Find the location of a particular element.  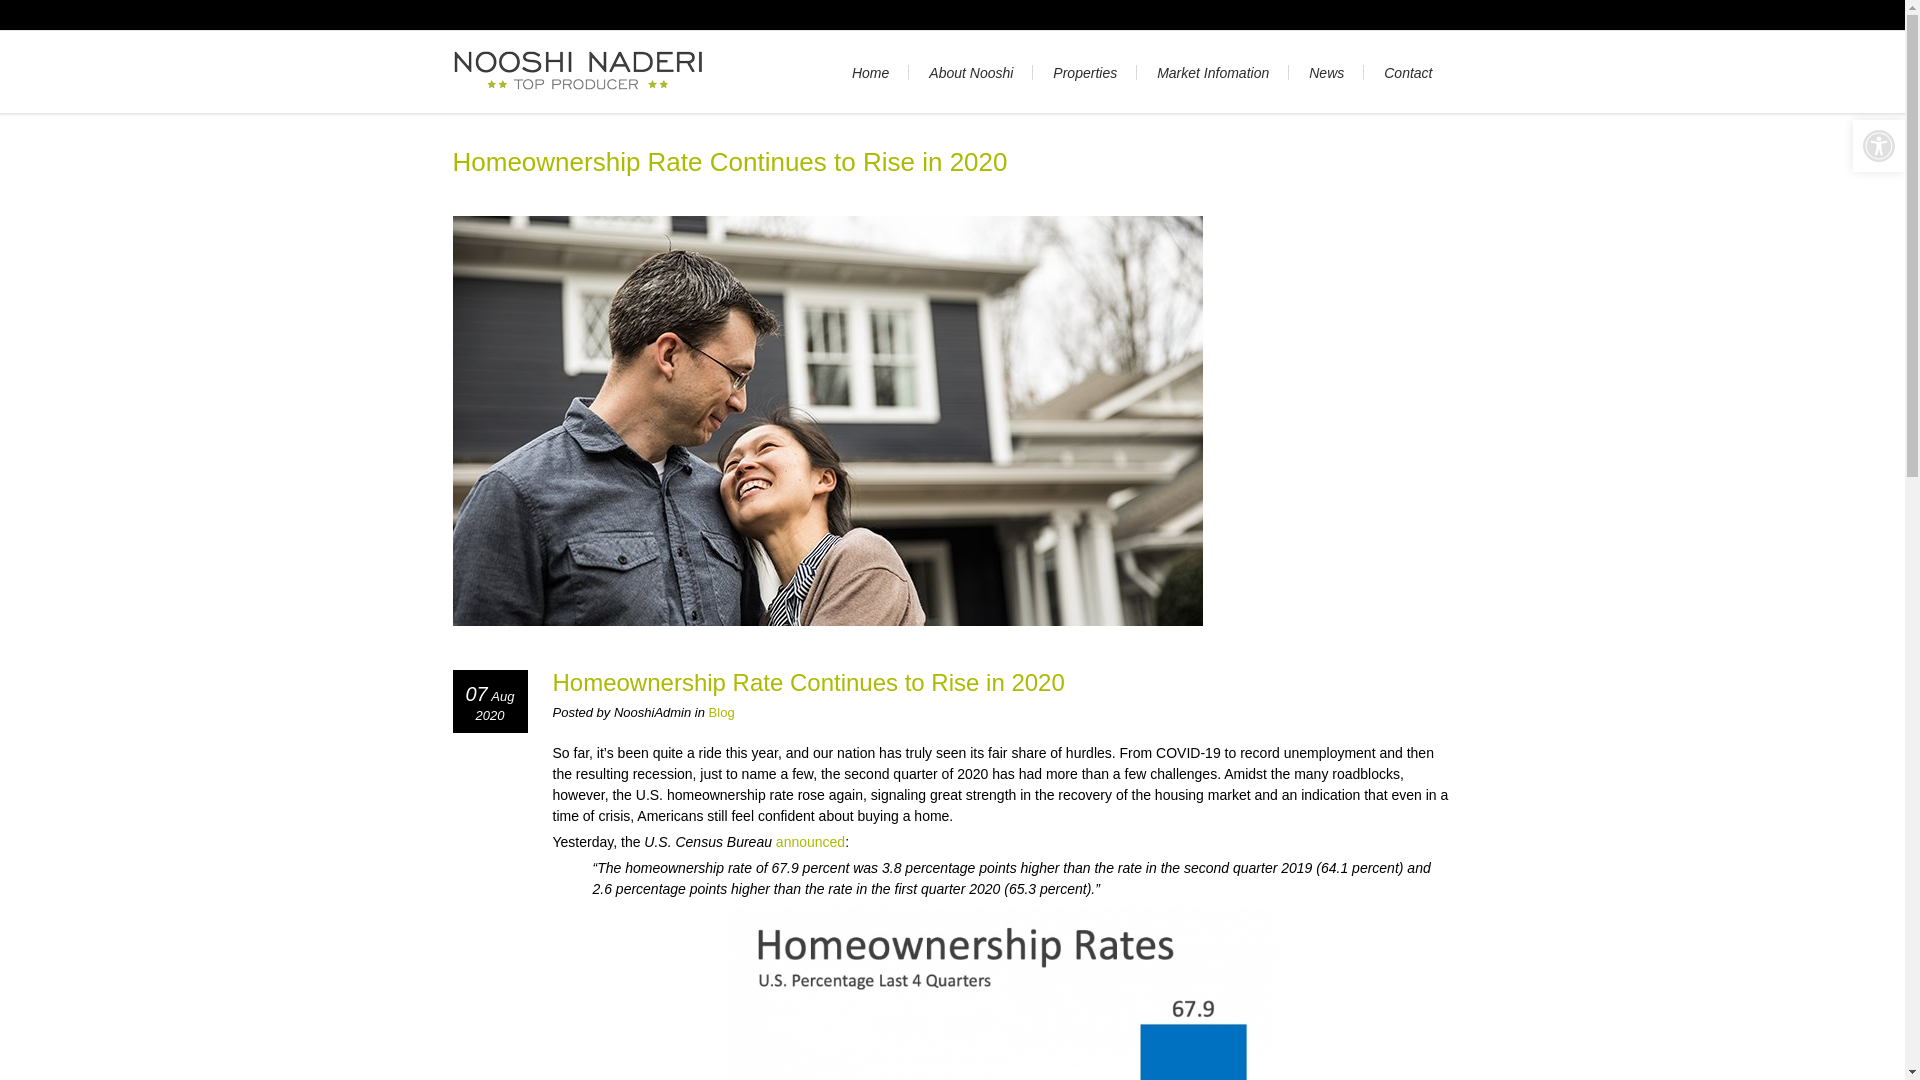

Home is located at coordinates (870, 72).